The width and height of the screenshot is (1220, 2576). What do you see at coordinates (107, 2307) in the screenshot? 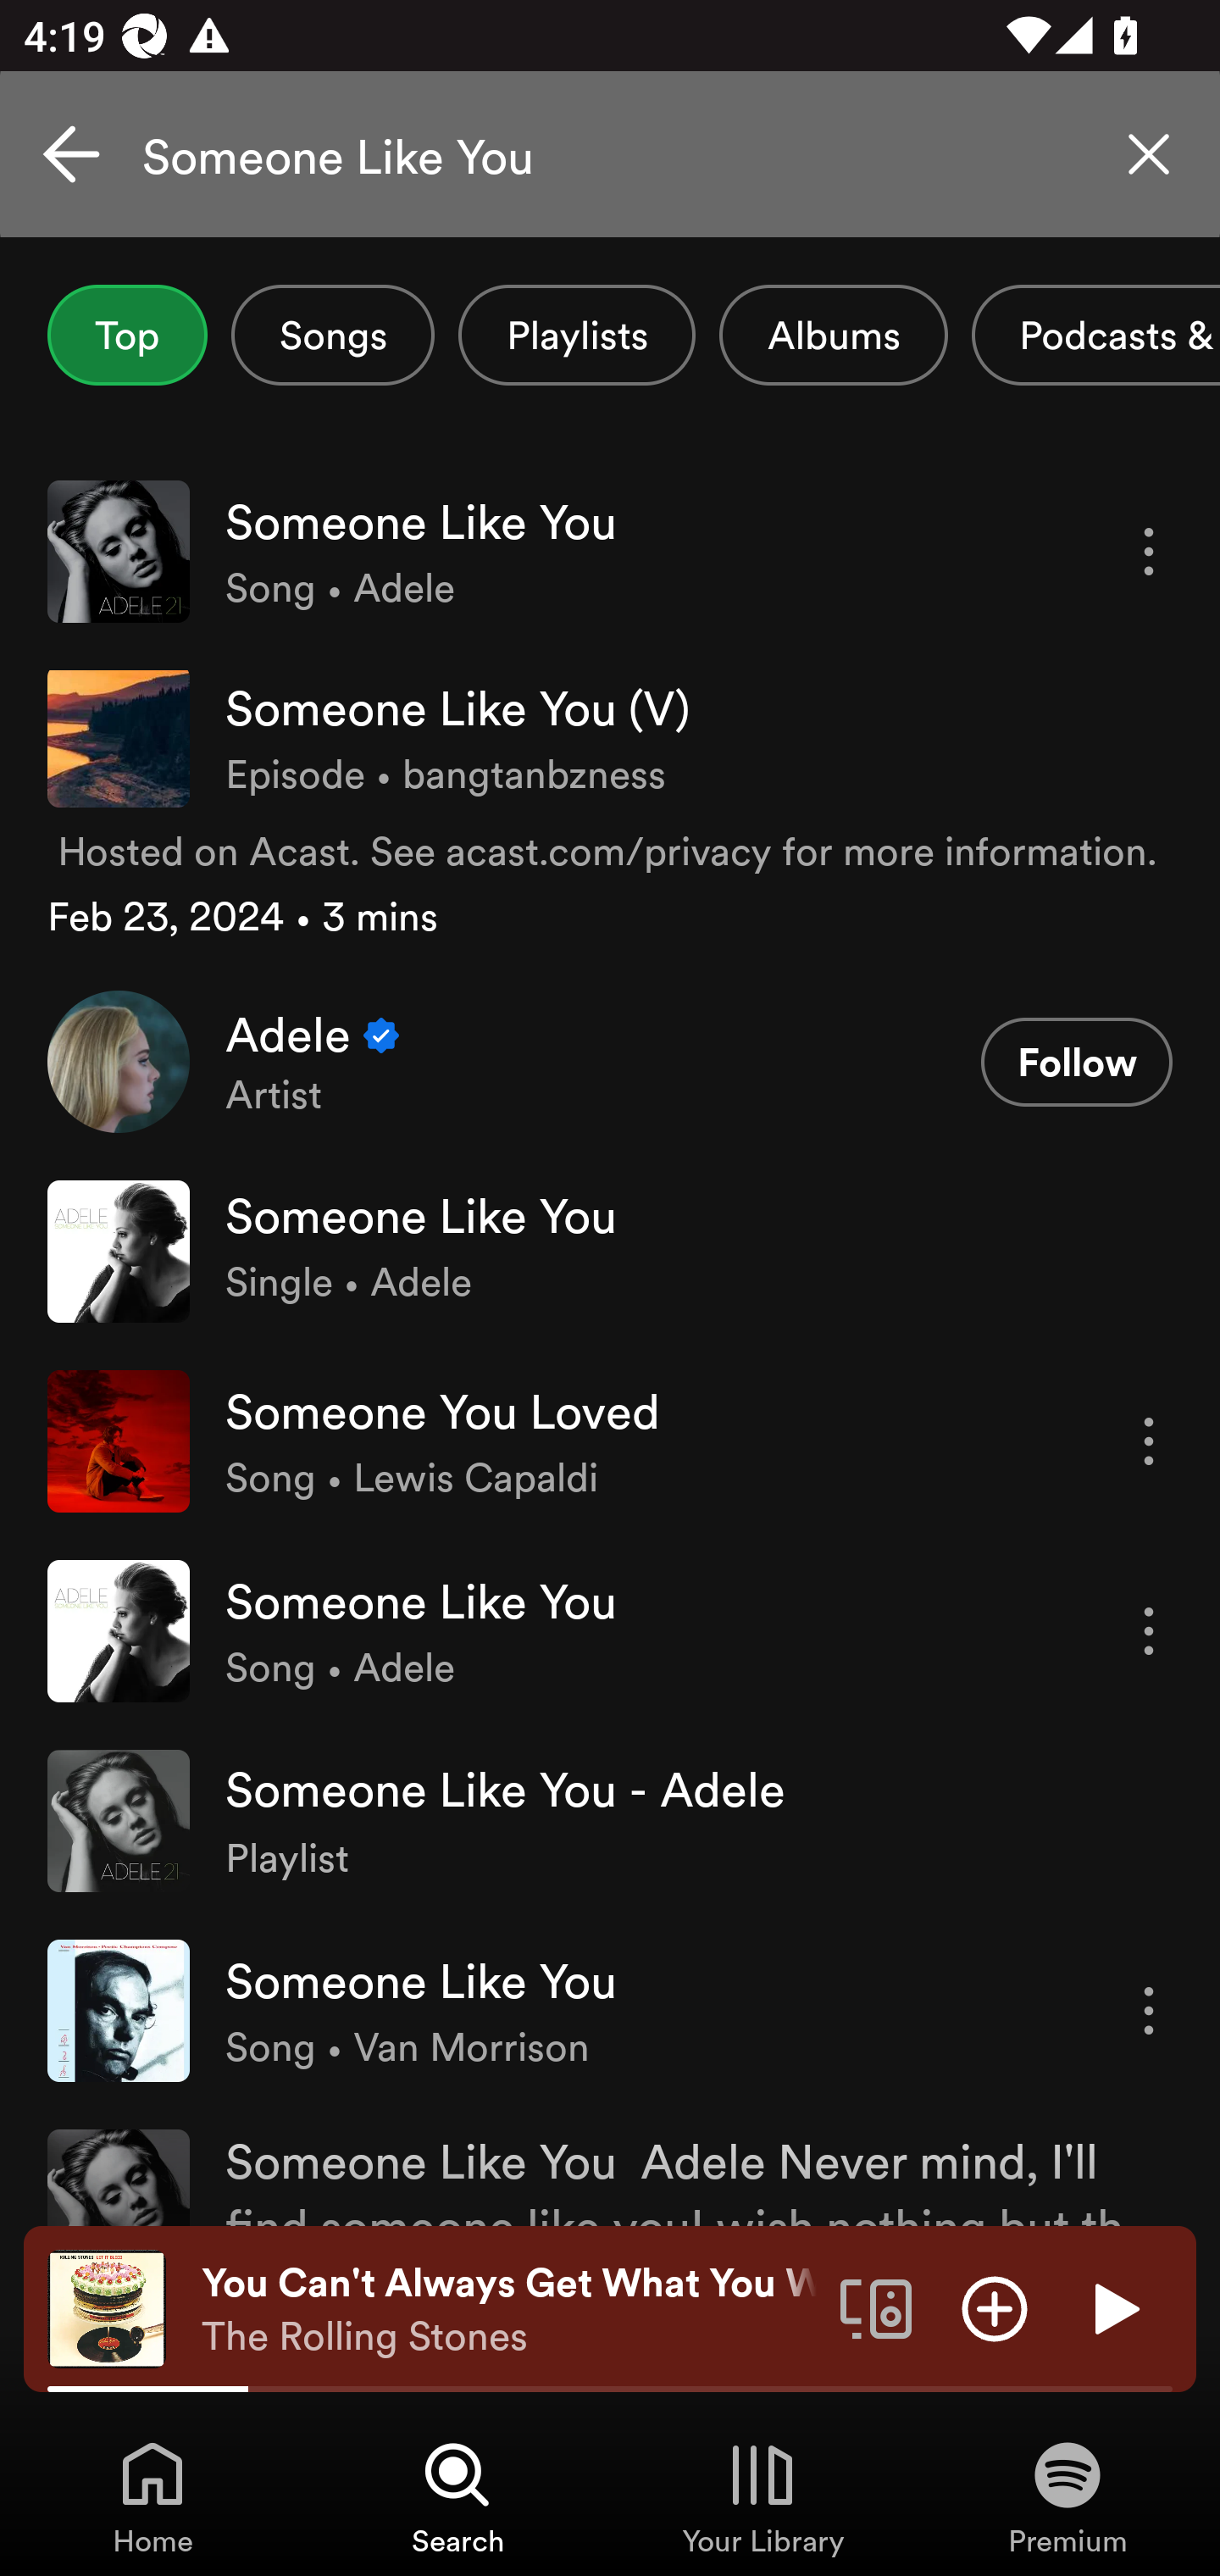
I see `The cover art of the currently playing track` at bounding box center [107, 2307].